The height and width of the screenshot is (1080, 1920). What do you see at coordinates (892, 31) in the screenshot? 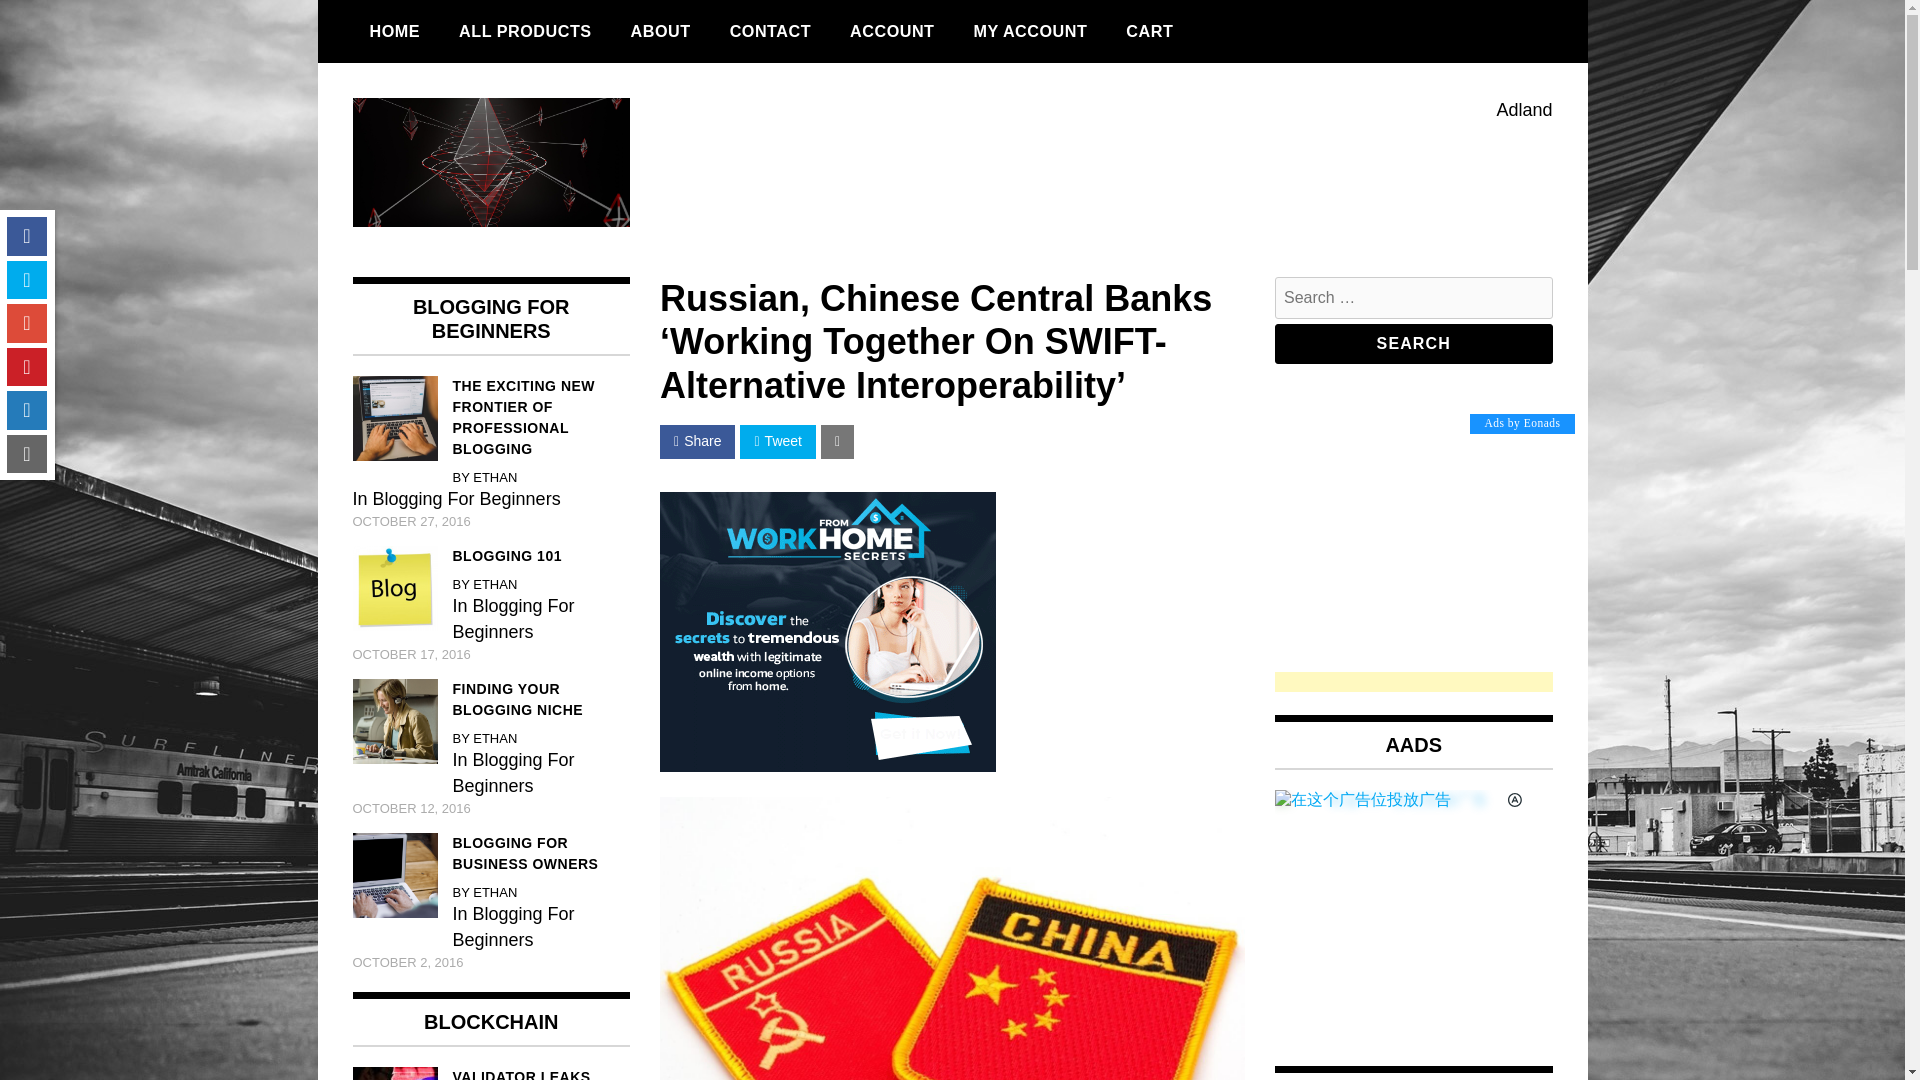
I see `ACCOUNT` at bounding box center [892, 31].